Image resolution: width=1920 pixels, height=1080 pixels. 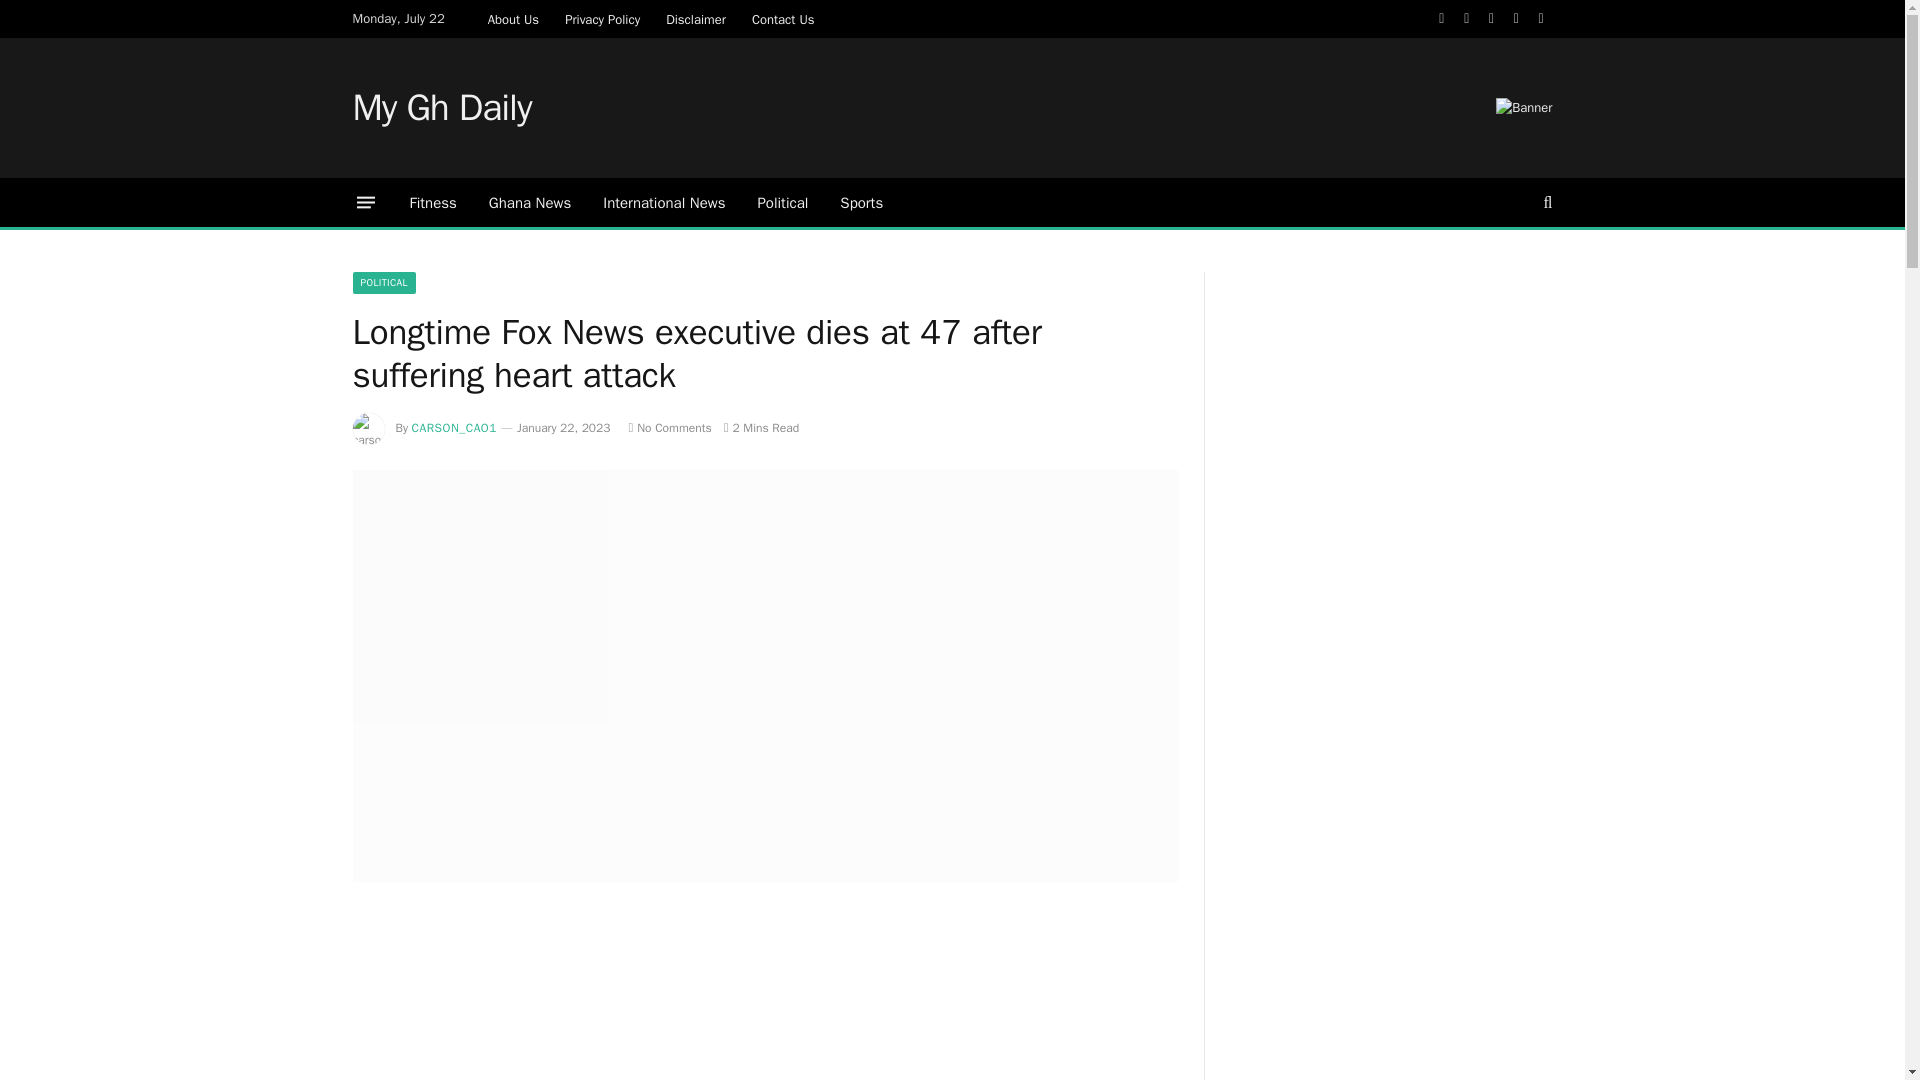 What do you see at coordinates (668, 428) in the screenshot?
I see `No Comments` at bounding box center [668, 428].